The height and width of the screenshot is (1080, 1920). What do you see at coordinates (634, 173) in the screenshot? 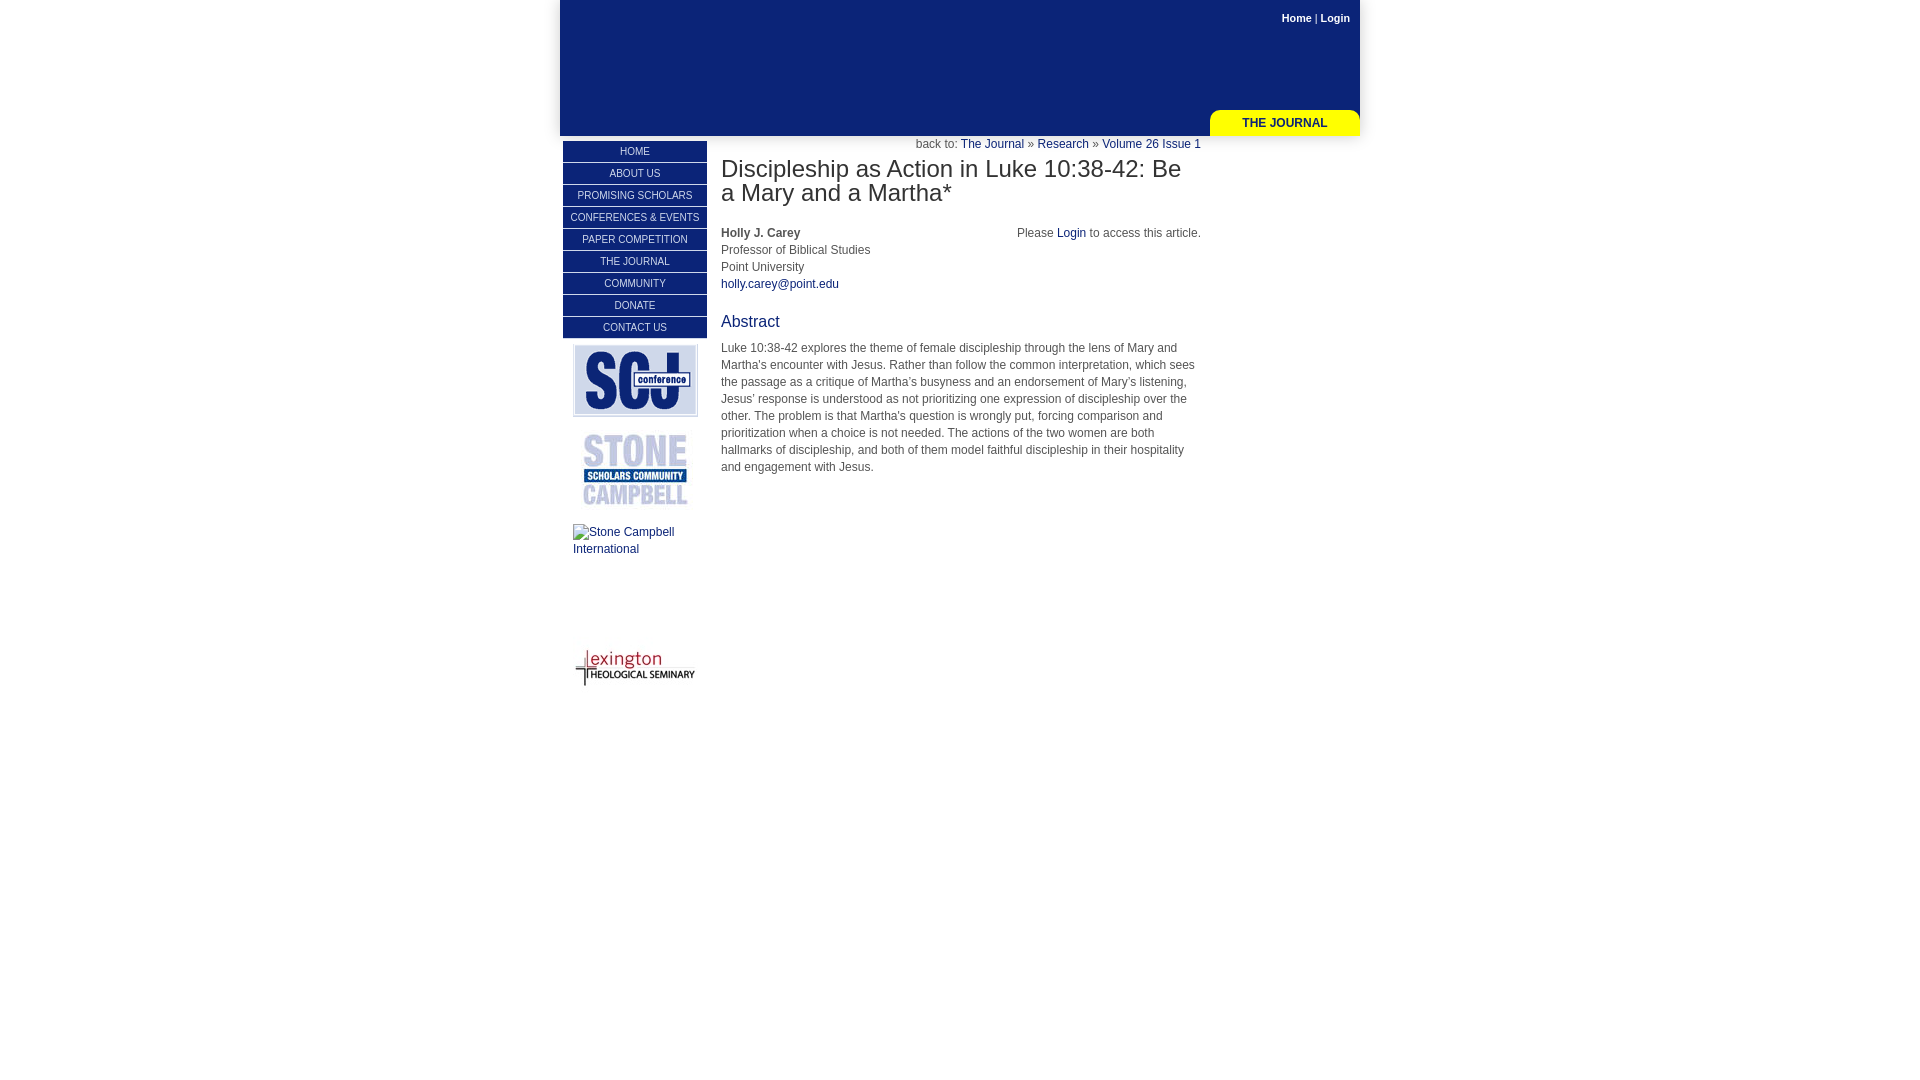
I see `ABOUT US` at bounding box center [634, 173].